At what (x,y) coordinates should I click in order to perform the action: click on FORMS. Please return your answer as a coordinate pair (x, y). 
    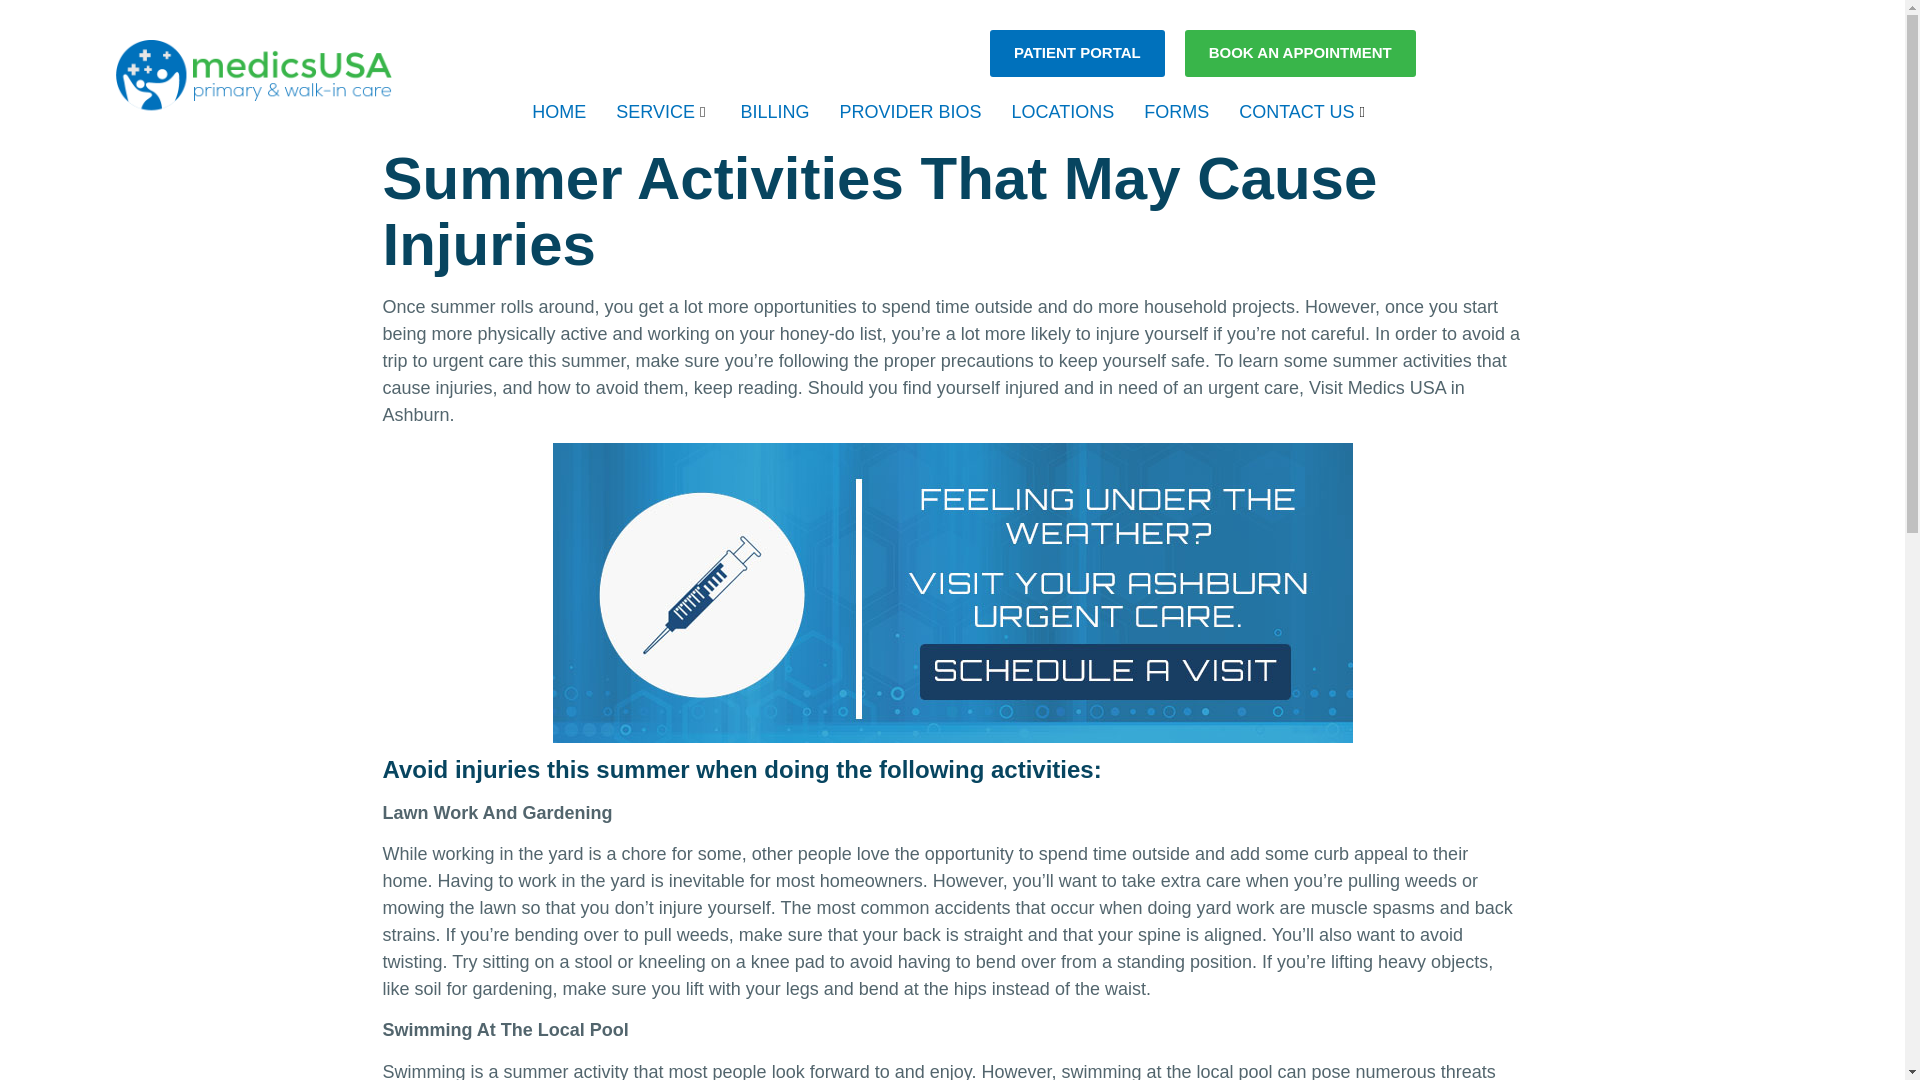
    Looking at the image, I should click on (1176, 113).